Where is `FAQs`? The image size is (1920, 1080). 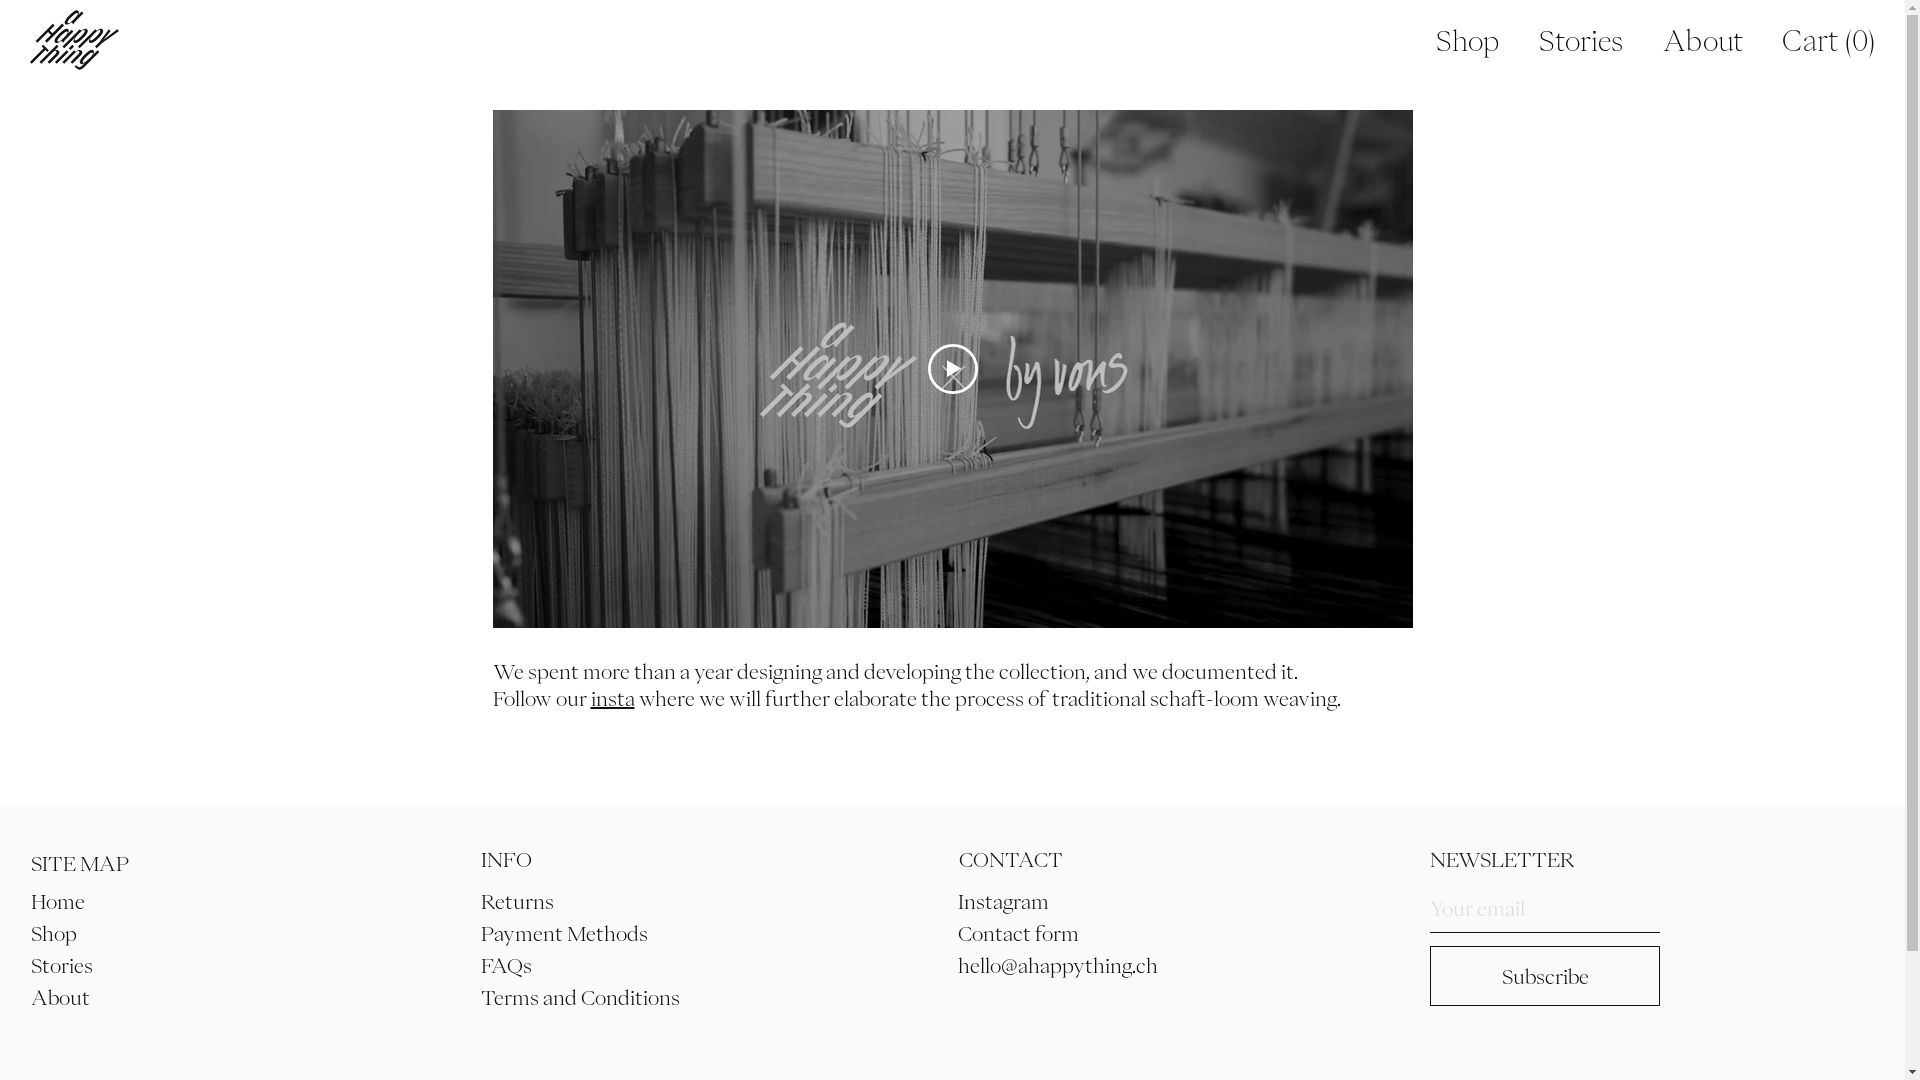 FAQs is located at coordinates (506, 965).